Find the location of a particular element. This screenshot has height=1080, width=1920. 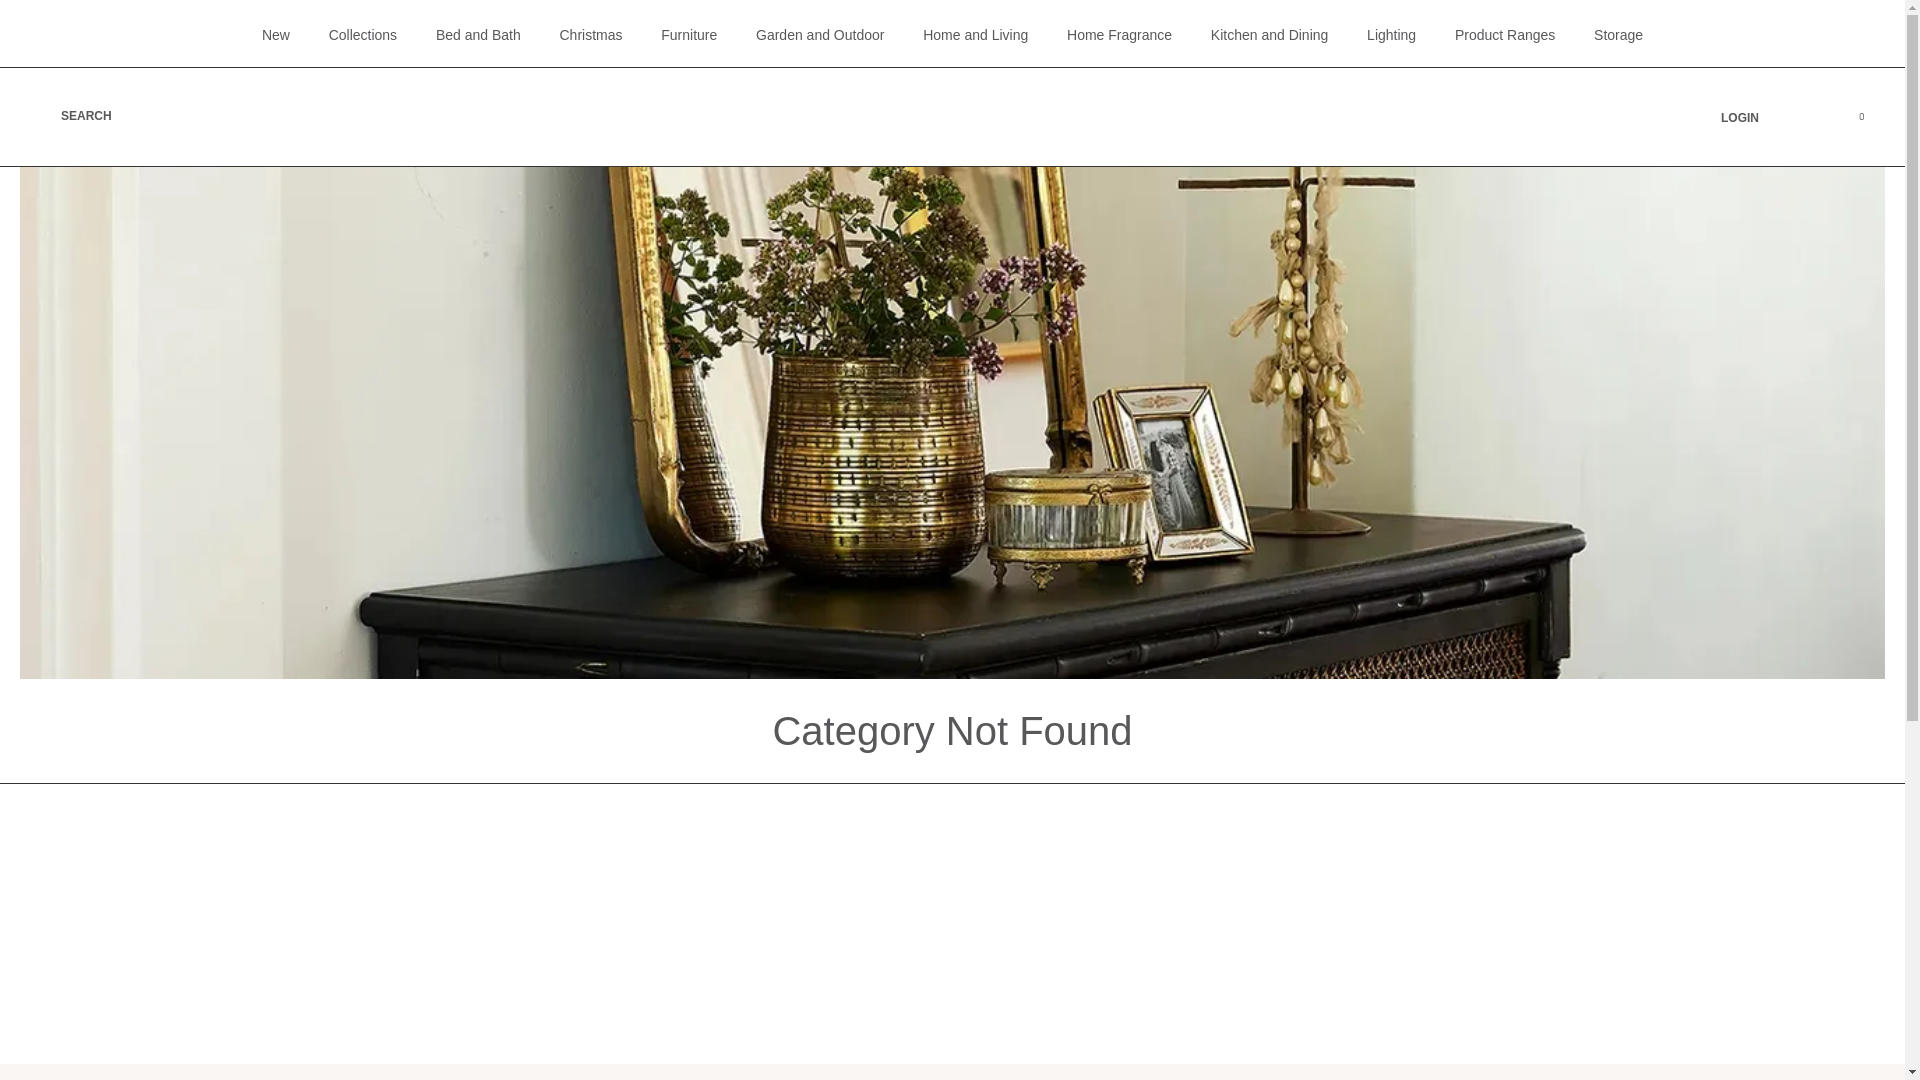

Storage is located at coordinates (1618, 35).